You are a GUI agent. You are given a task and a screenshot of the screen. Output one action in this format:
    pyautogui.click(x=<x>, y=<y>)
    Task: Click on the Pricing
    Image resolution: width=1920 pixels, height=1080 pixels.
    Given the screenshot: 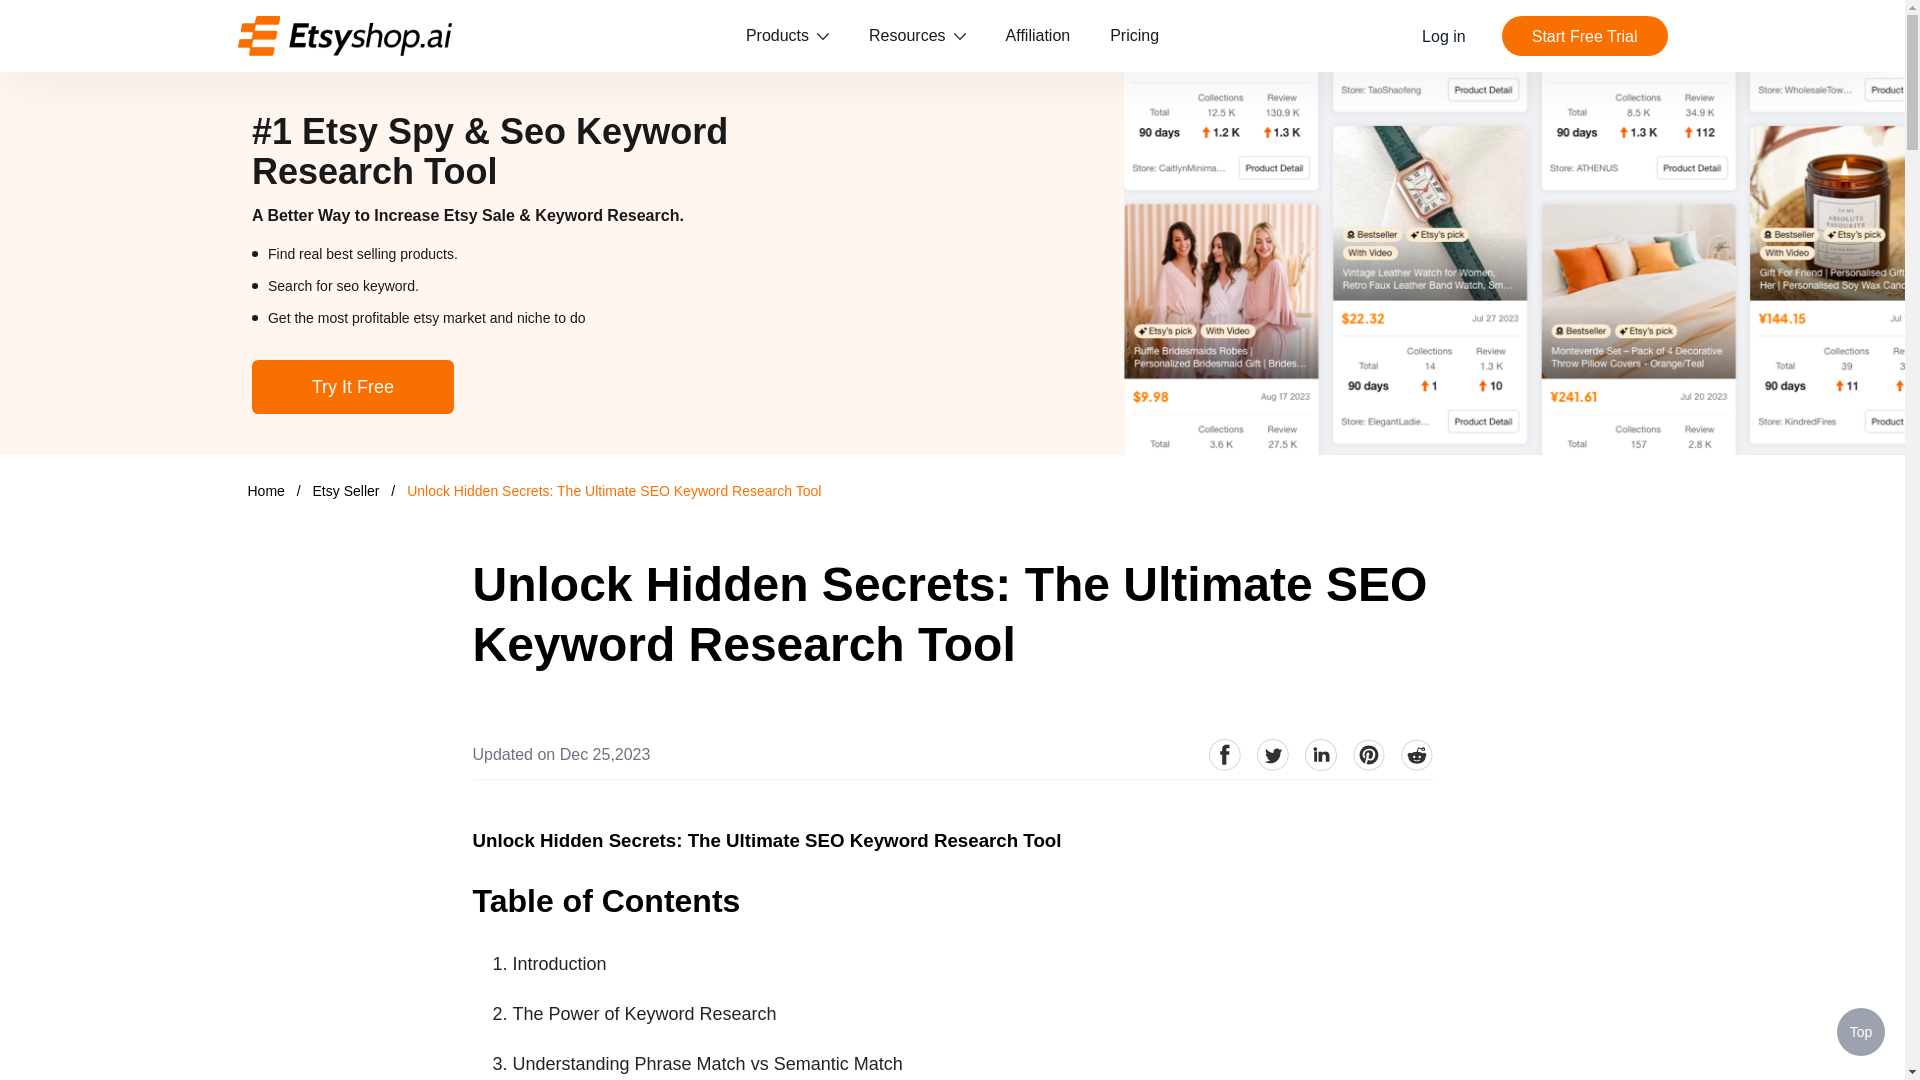 What is the action you would take?
    pyautogui.click(x=1134, y=36)
    